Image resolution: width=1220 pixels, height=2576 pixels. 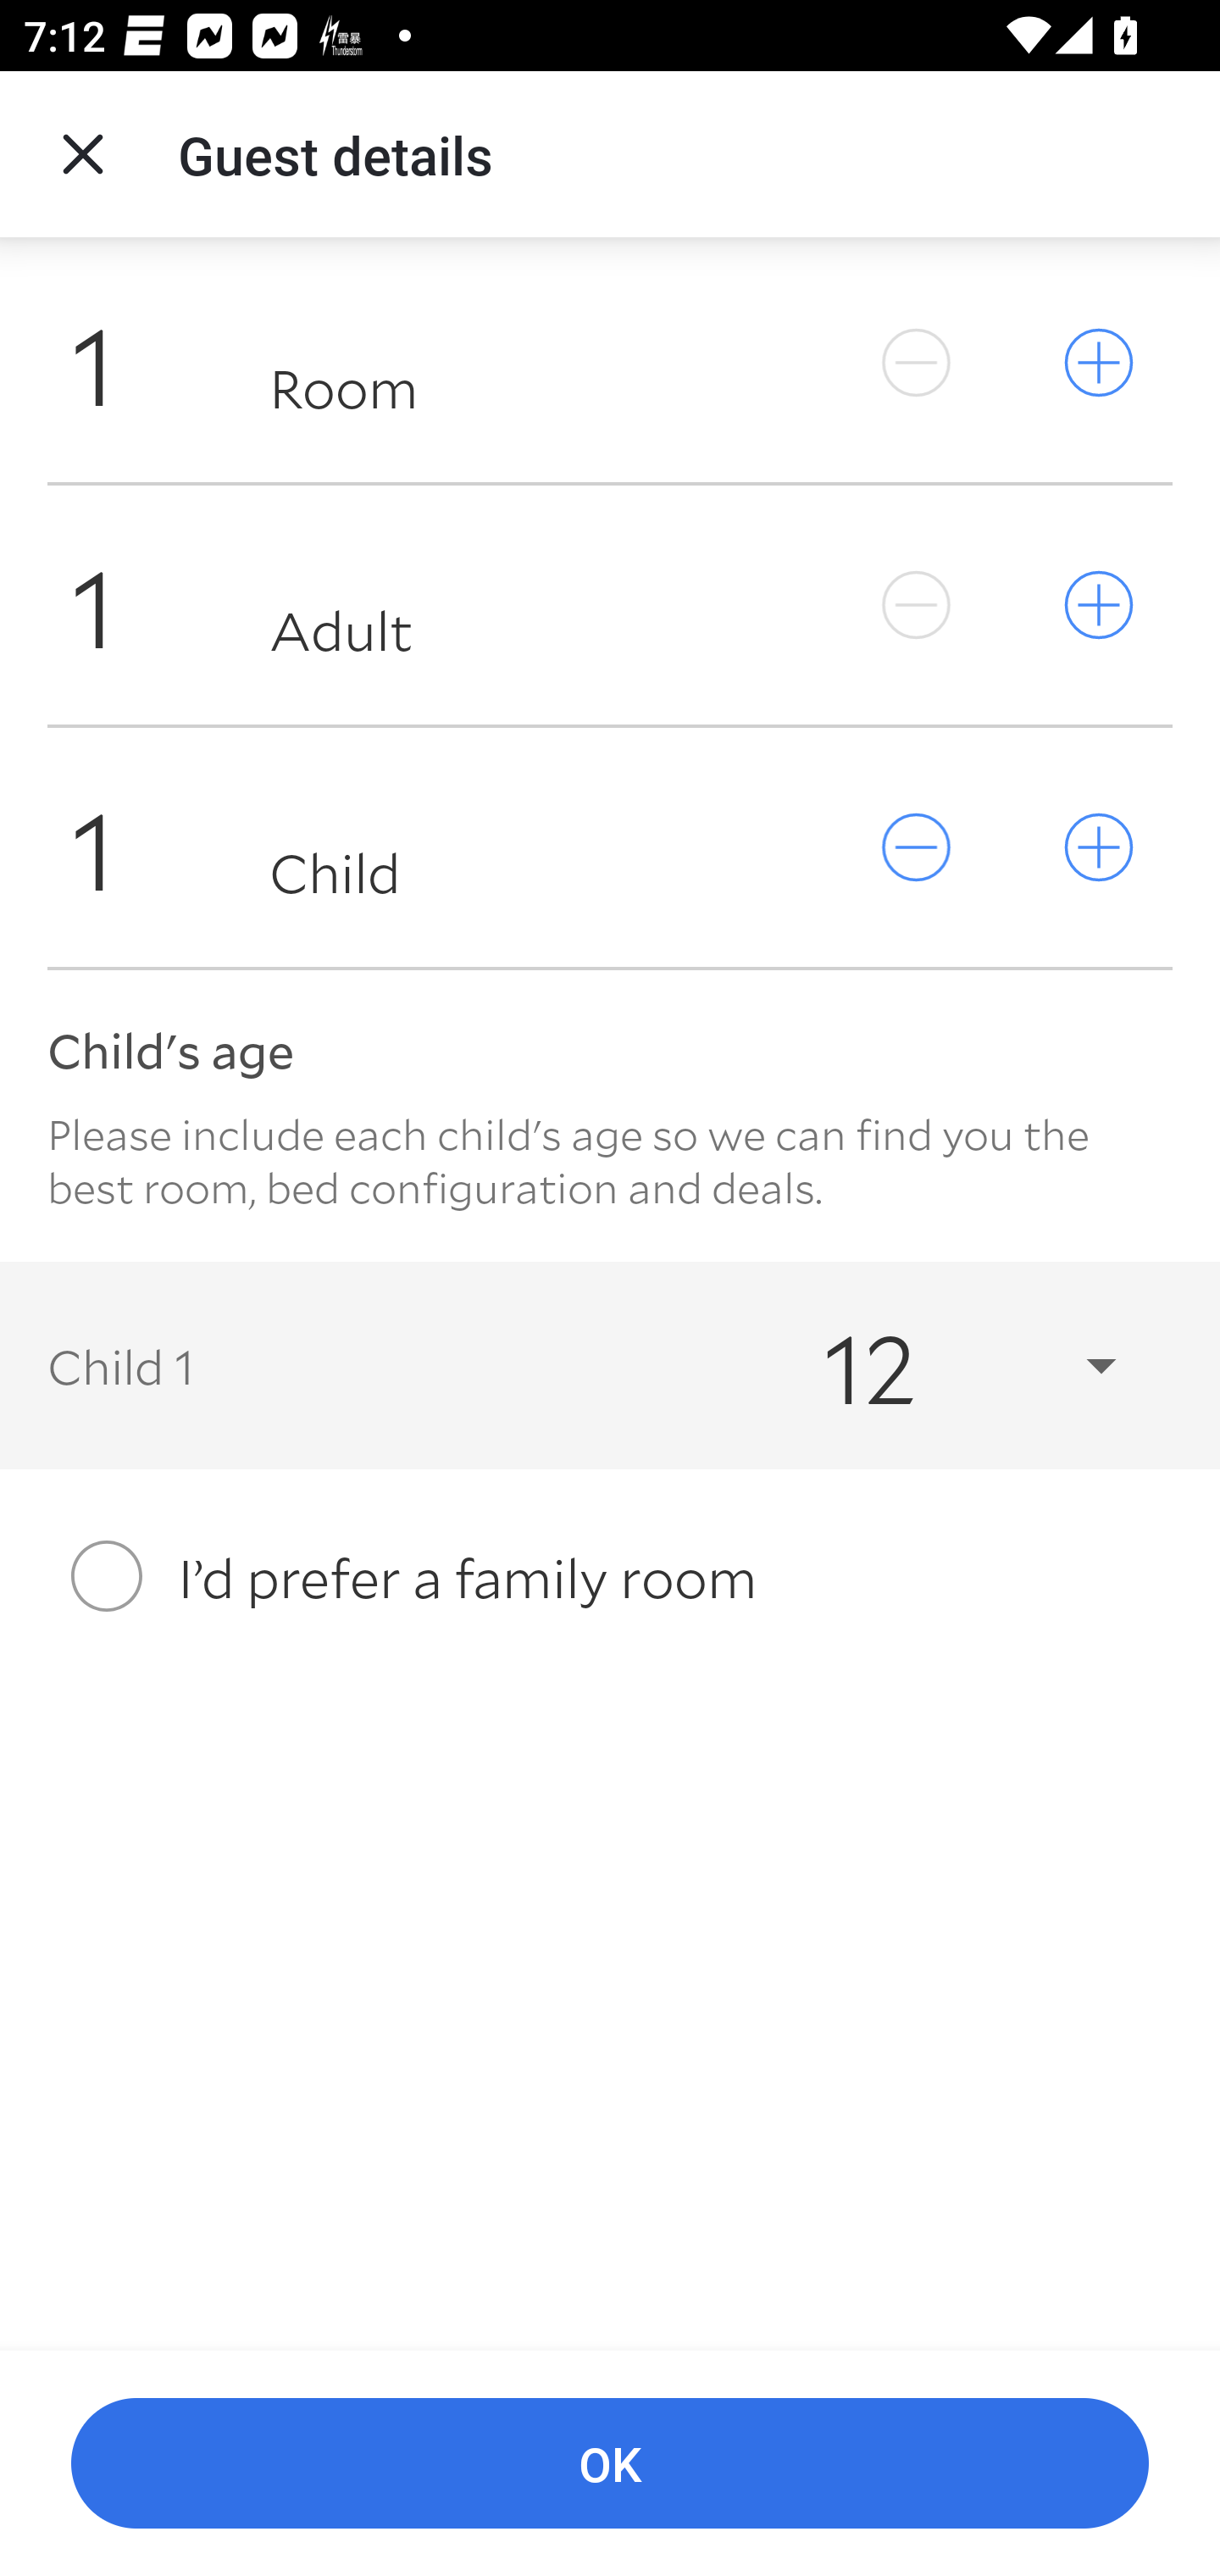 What do you see at coordinates (940, 1364) in the screenshot?
I see `12` at bounding box center [940, 1364].